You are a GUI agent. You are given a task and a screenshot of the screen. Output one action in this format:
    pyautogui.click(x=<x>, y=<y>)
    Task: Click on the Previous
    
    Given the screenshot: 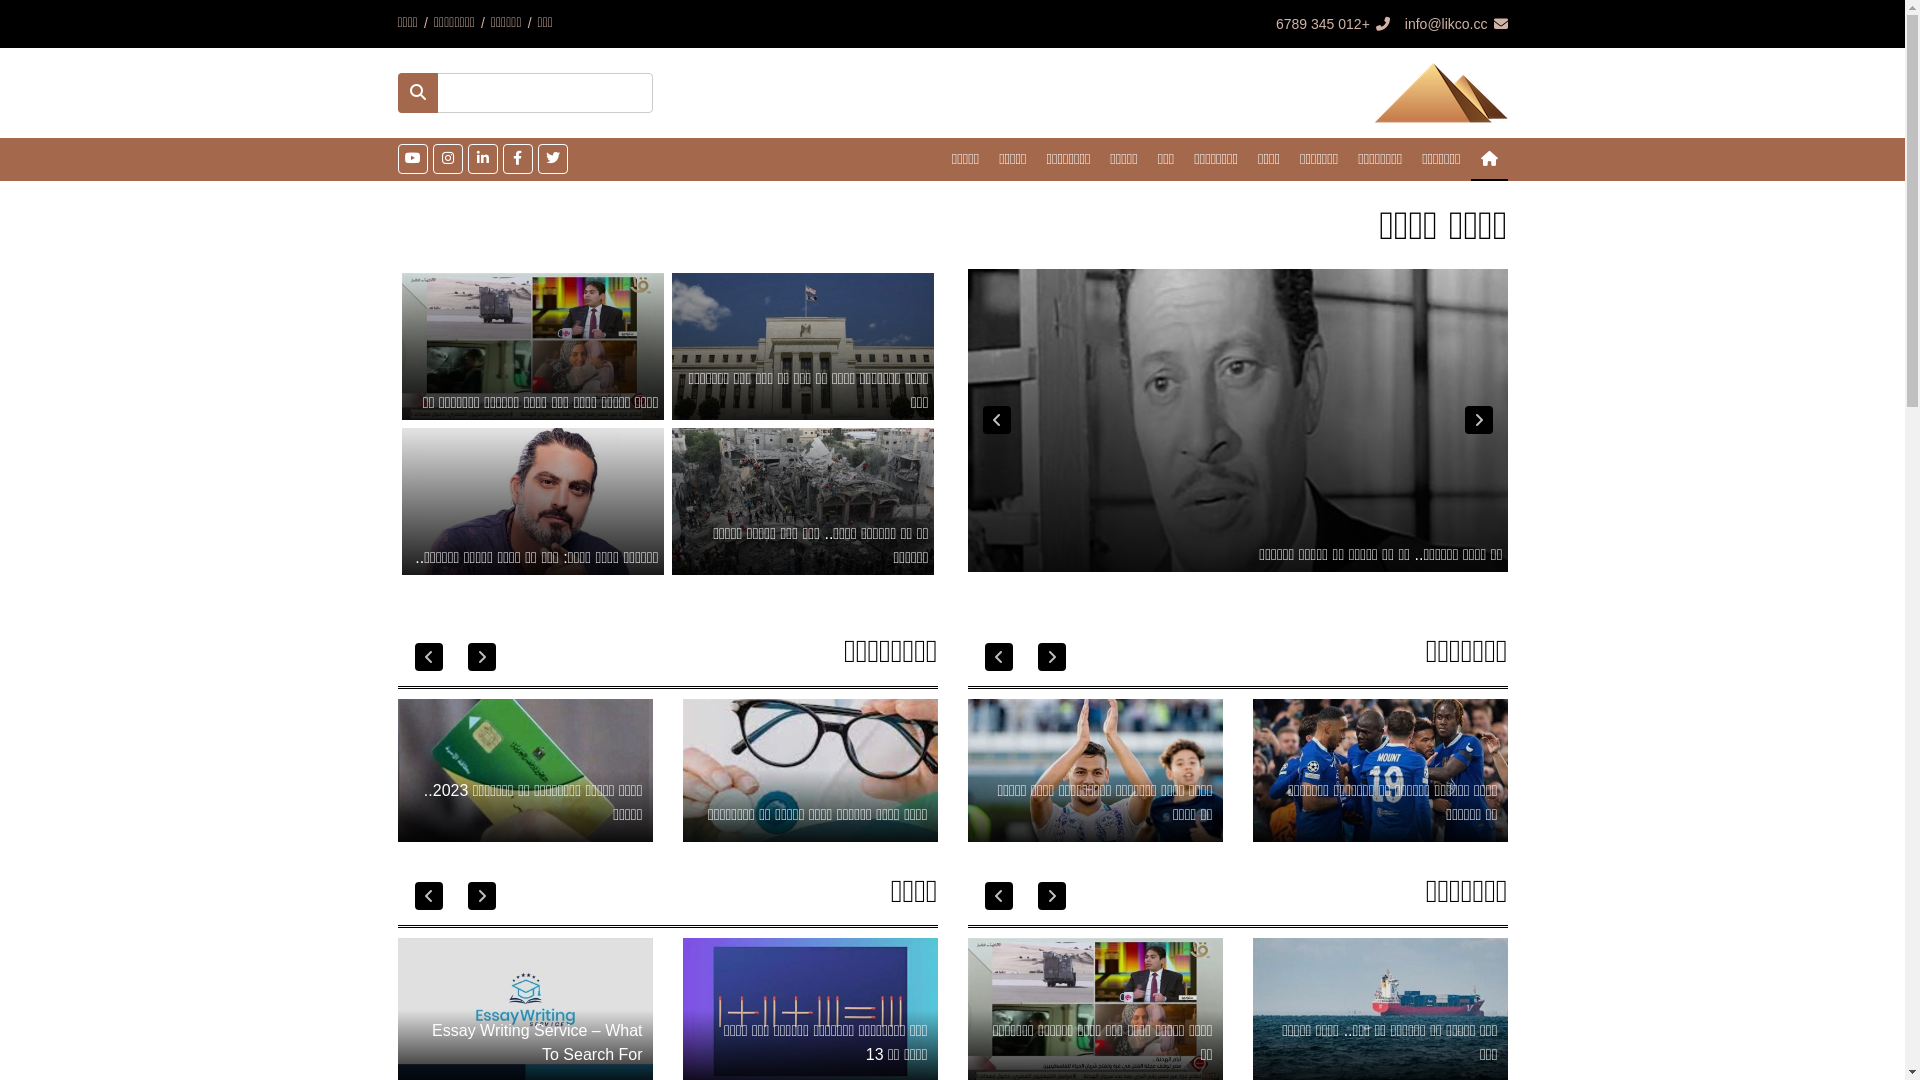 What is the action you would take?
    pyautogui.click(x=428, y=657)
    